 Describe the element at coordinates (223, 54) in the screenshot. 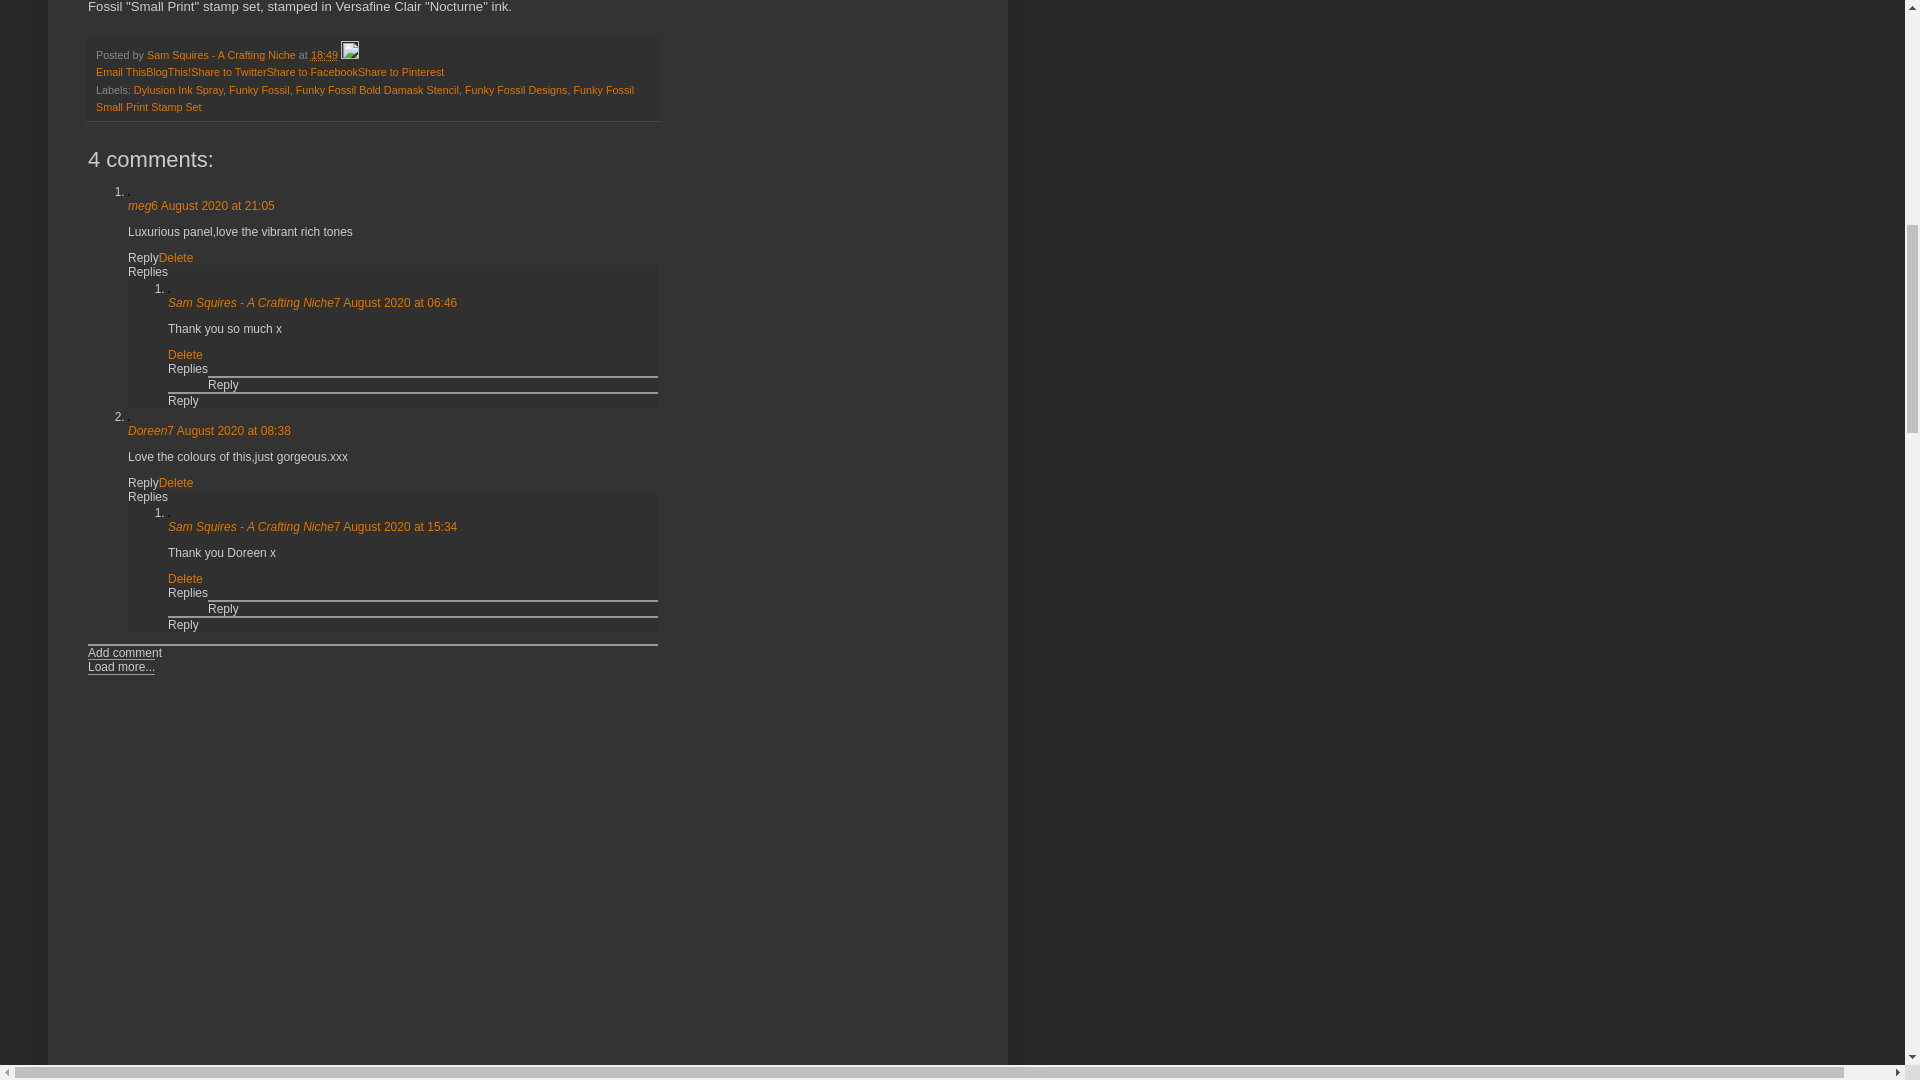

I see `Sam Squires - A Crafting Niche` at that location.